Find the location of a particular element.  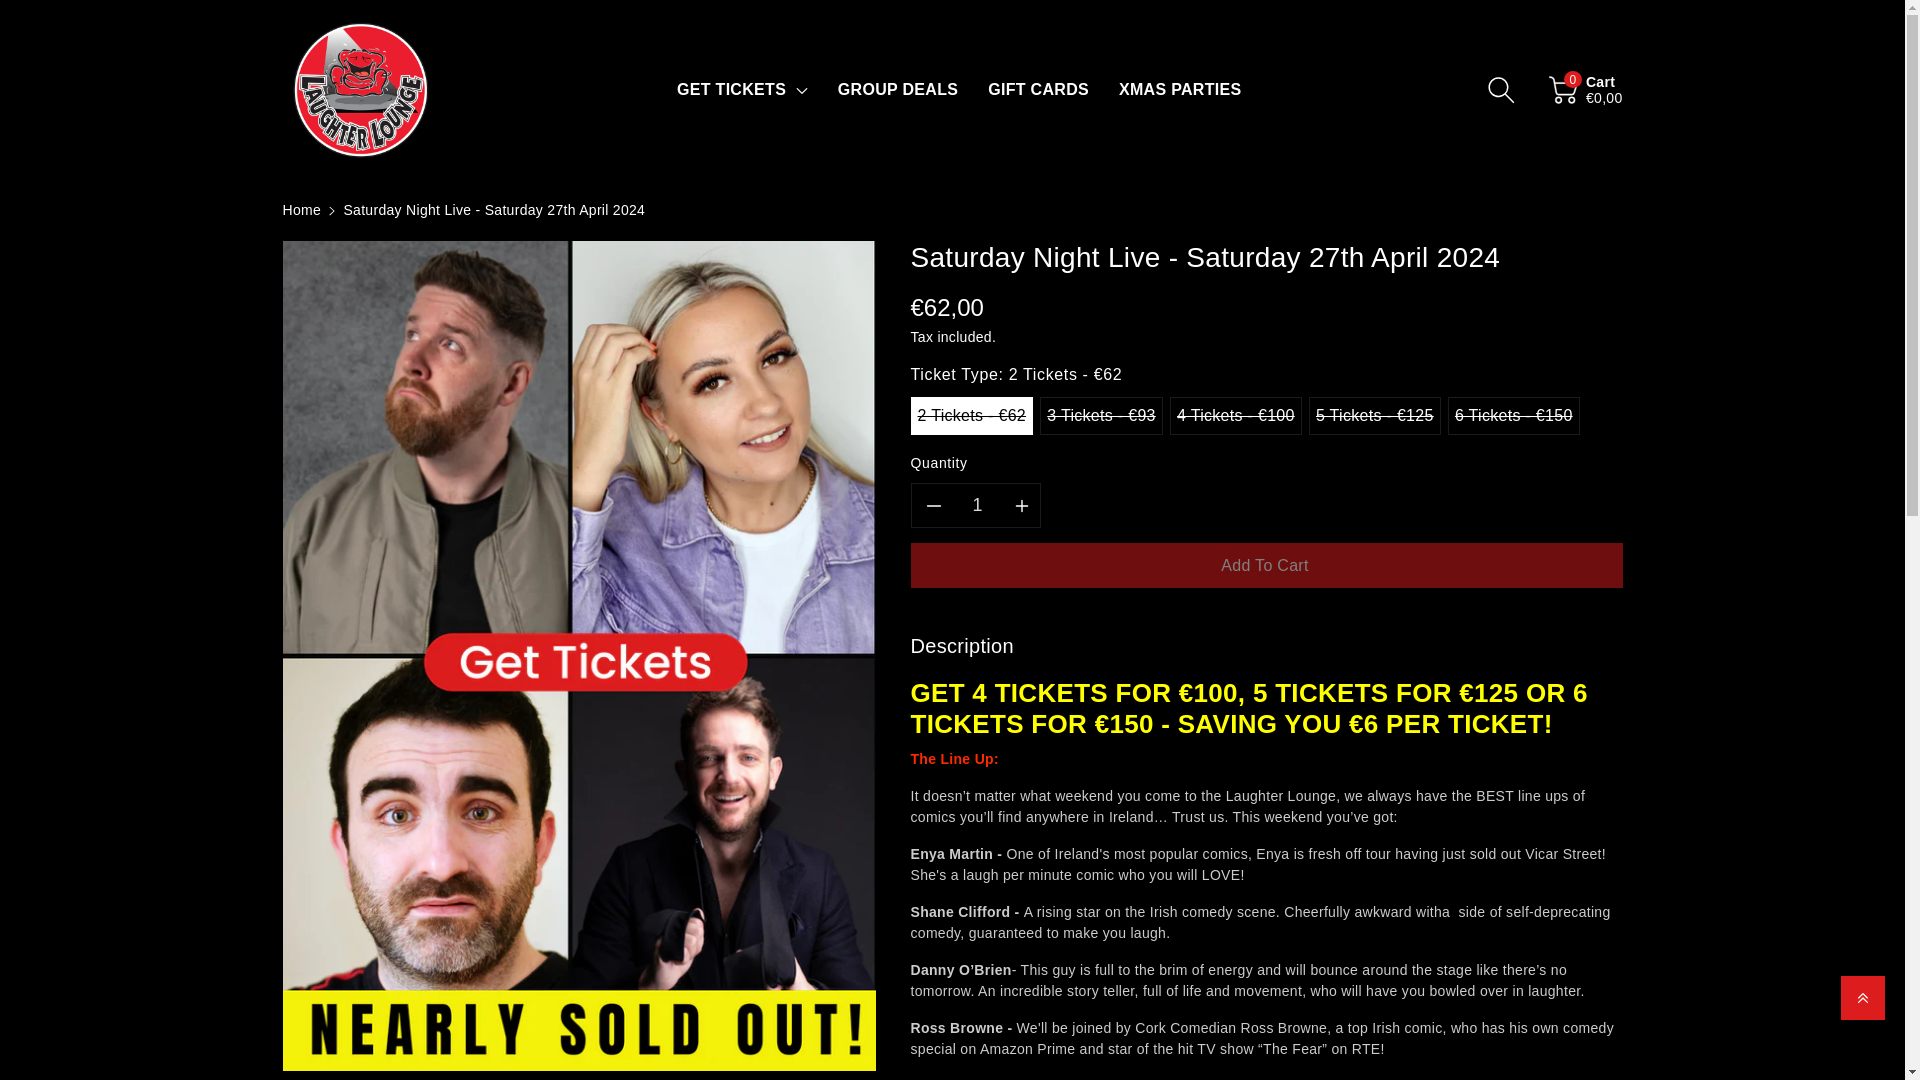

Skip To Product Information is located at coordinates (294, 251).